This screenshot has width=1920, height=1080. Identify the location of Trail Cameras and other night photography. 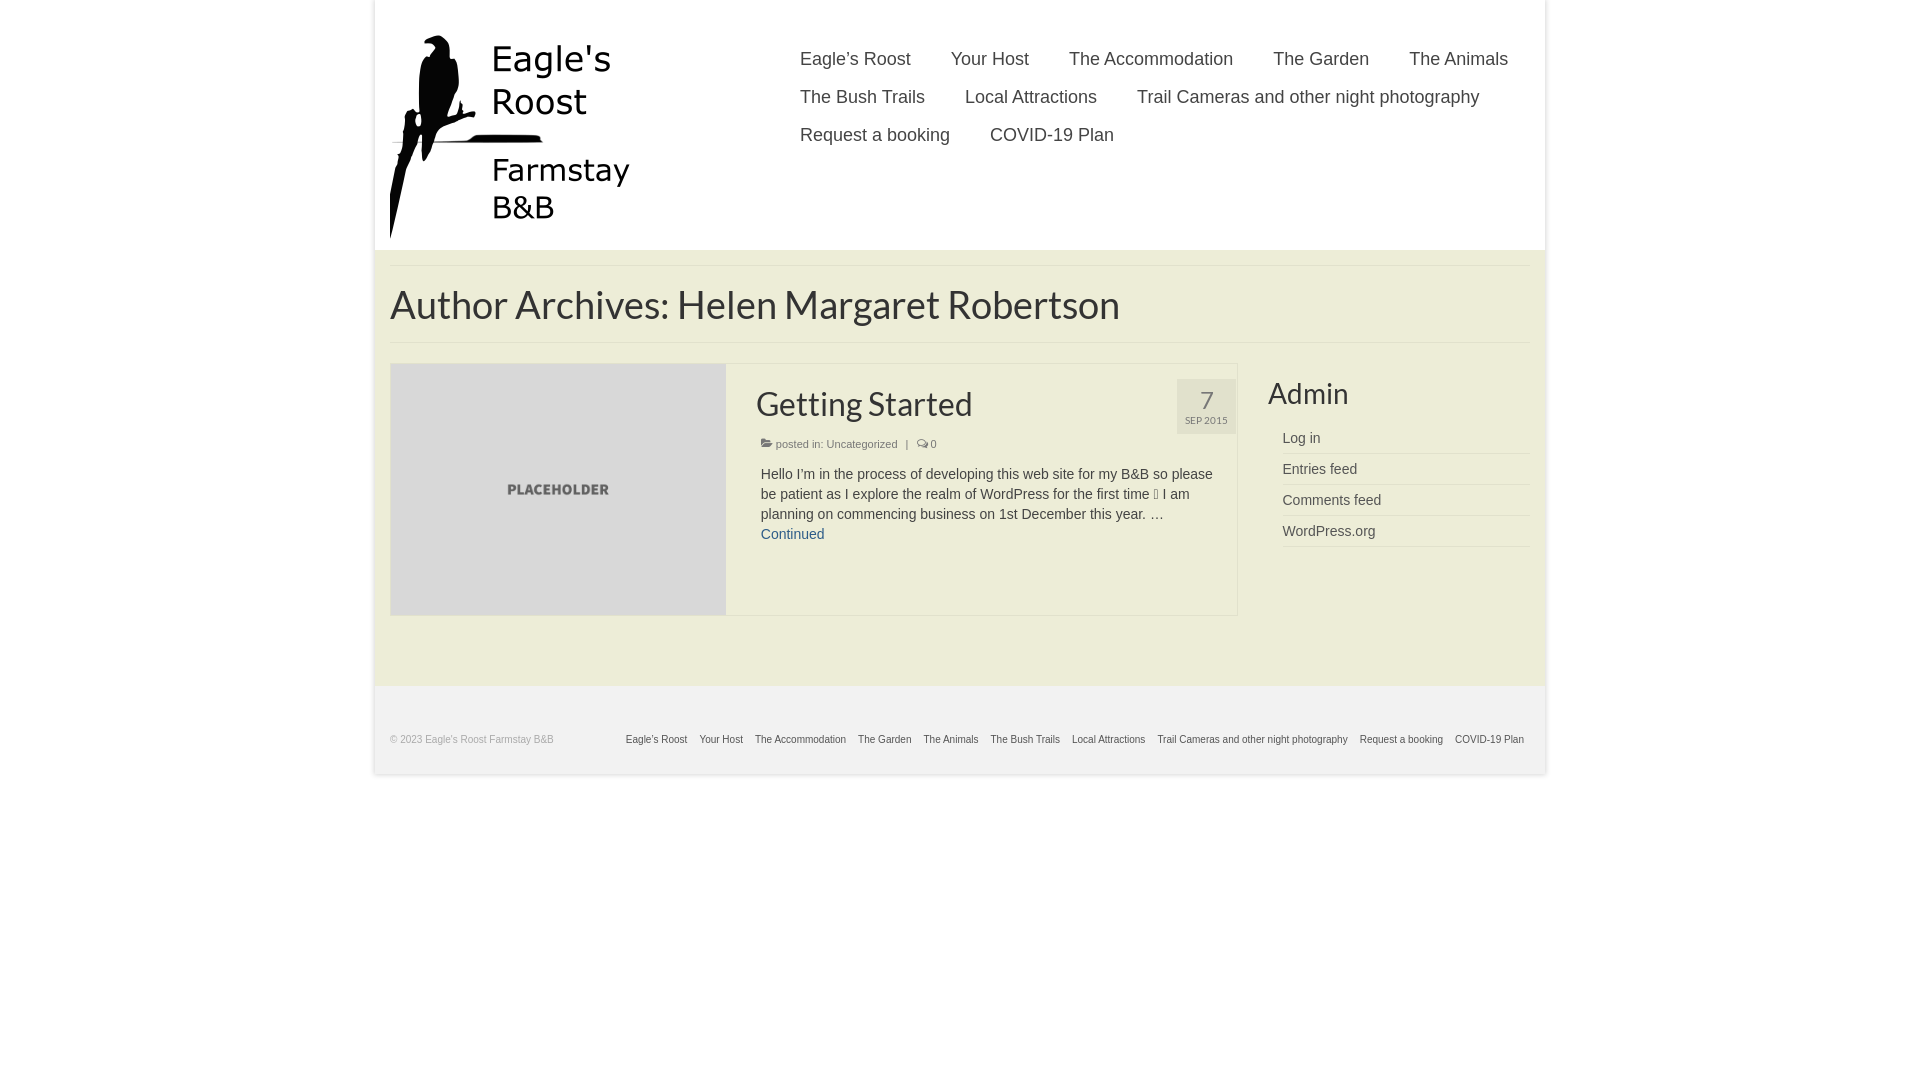
(1252, 740).